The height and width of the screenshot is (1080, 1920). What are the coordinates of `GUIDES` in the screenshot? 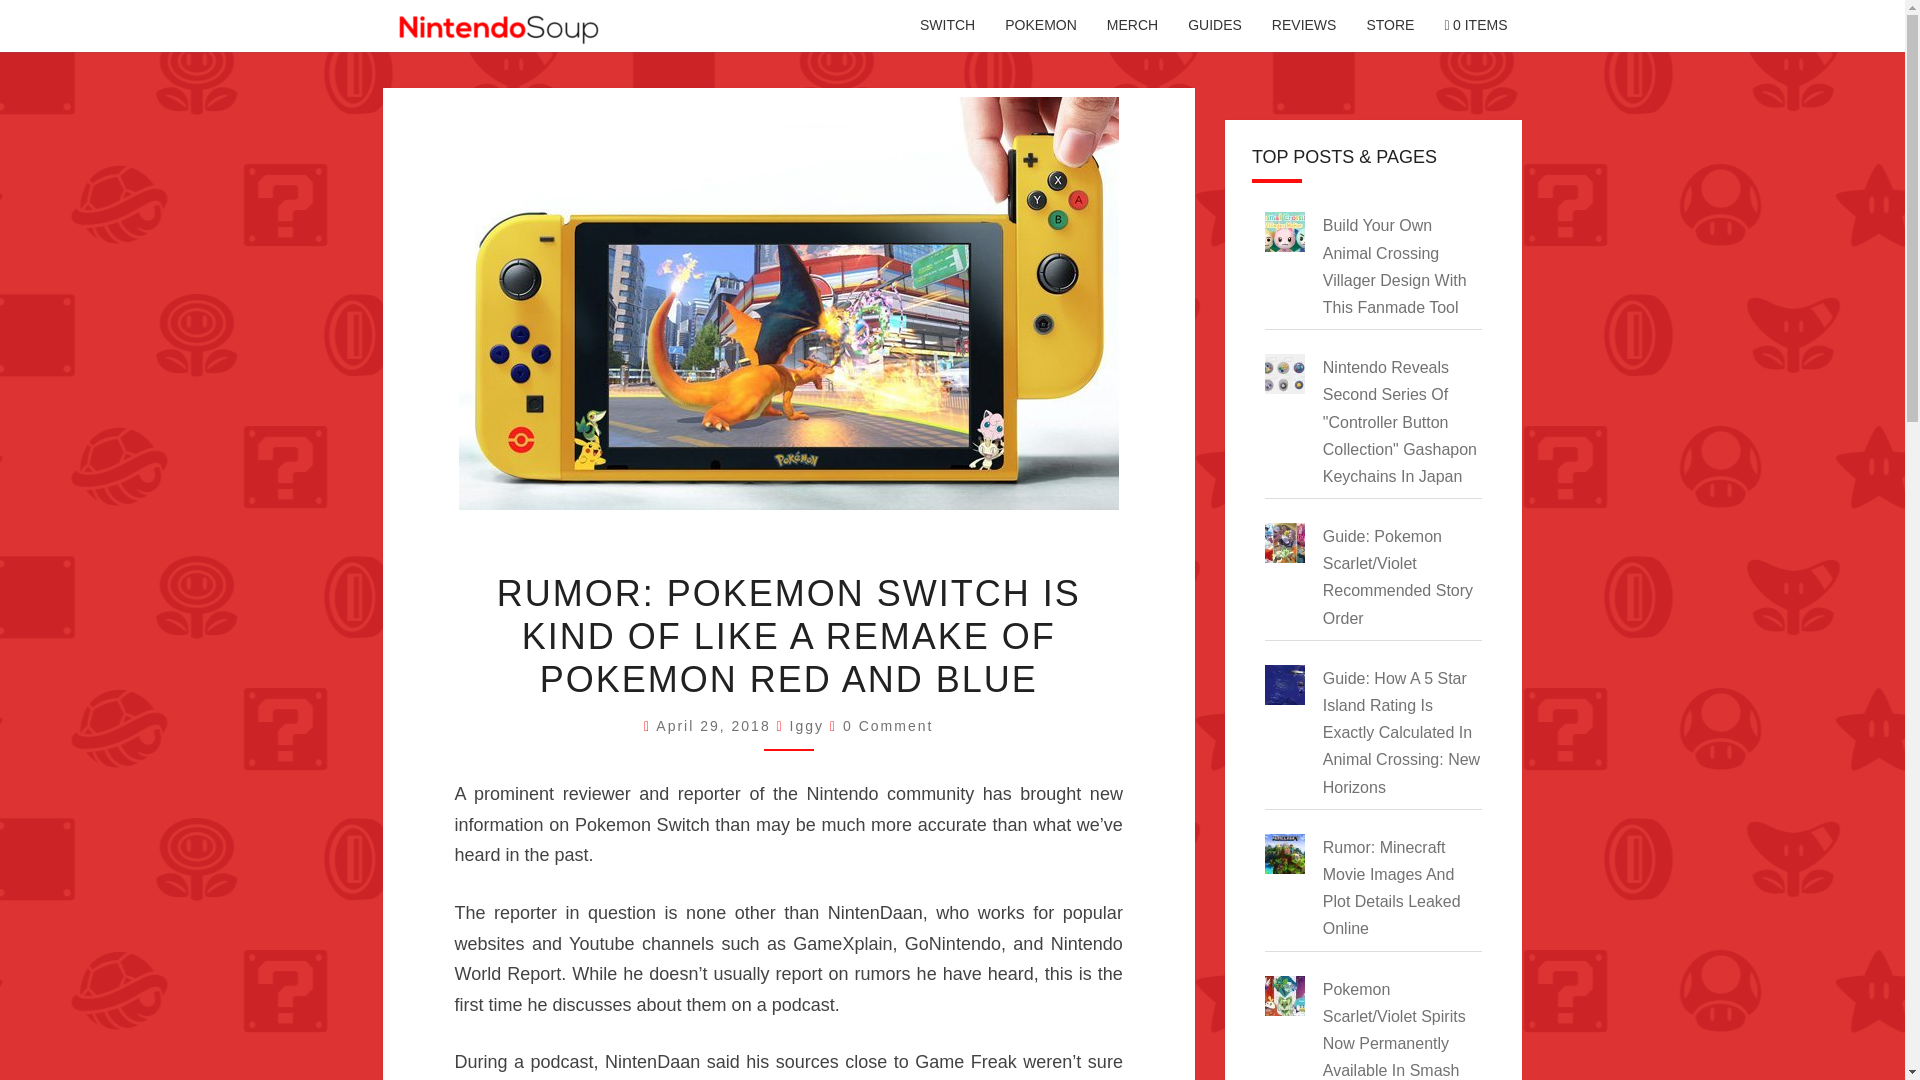 It's located at (1215, 26).